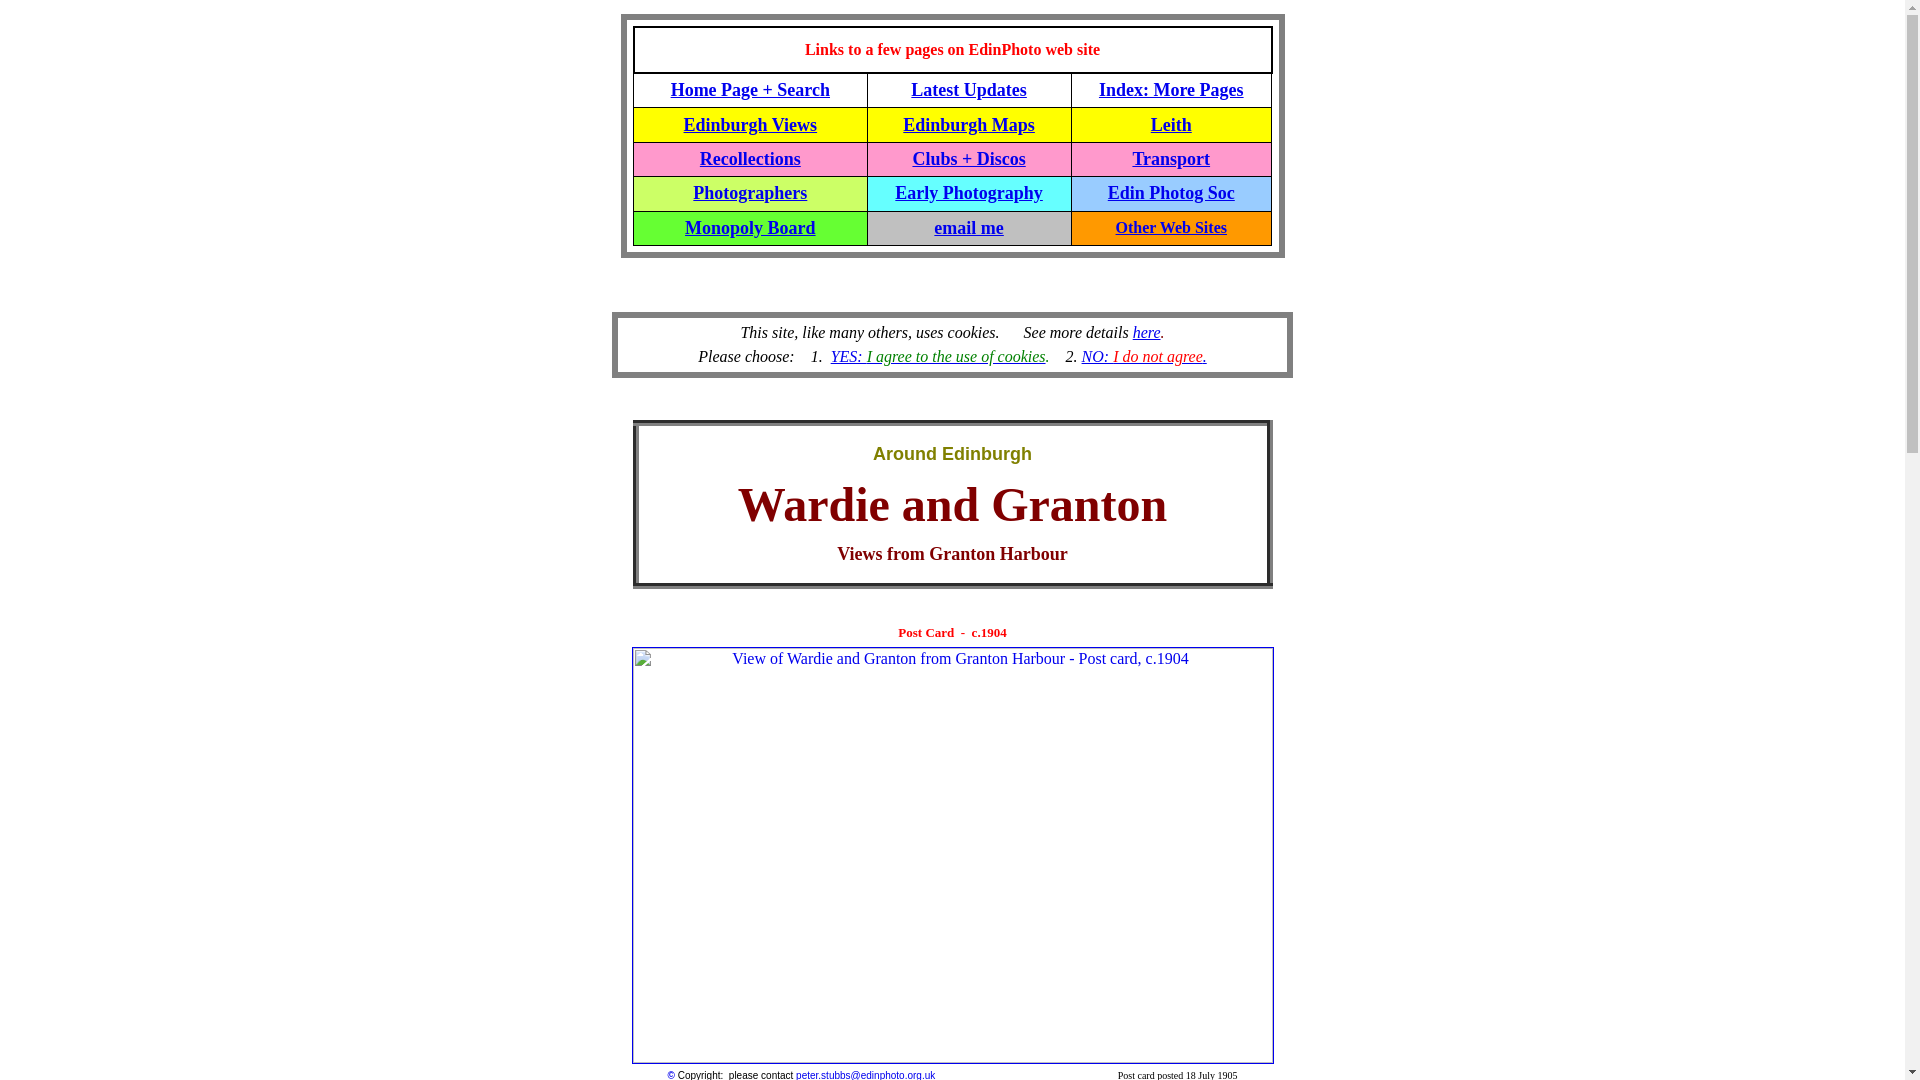  What do you see at coordinates (1170, 158) in the screenshot?
I see `Transport` at bounding box center [1170, 158].